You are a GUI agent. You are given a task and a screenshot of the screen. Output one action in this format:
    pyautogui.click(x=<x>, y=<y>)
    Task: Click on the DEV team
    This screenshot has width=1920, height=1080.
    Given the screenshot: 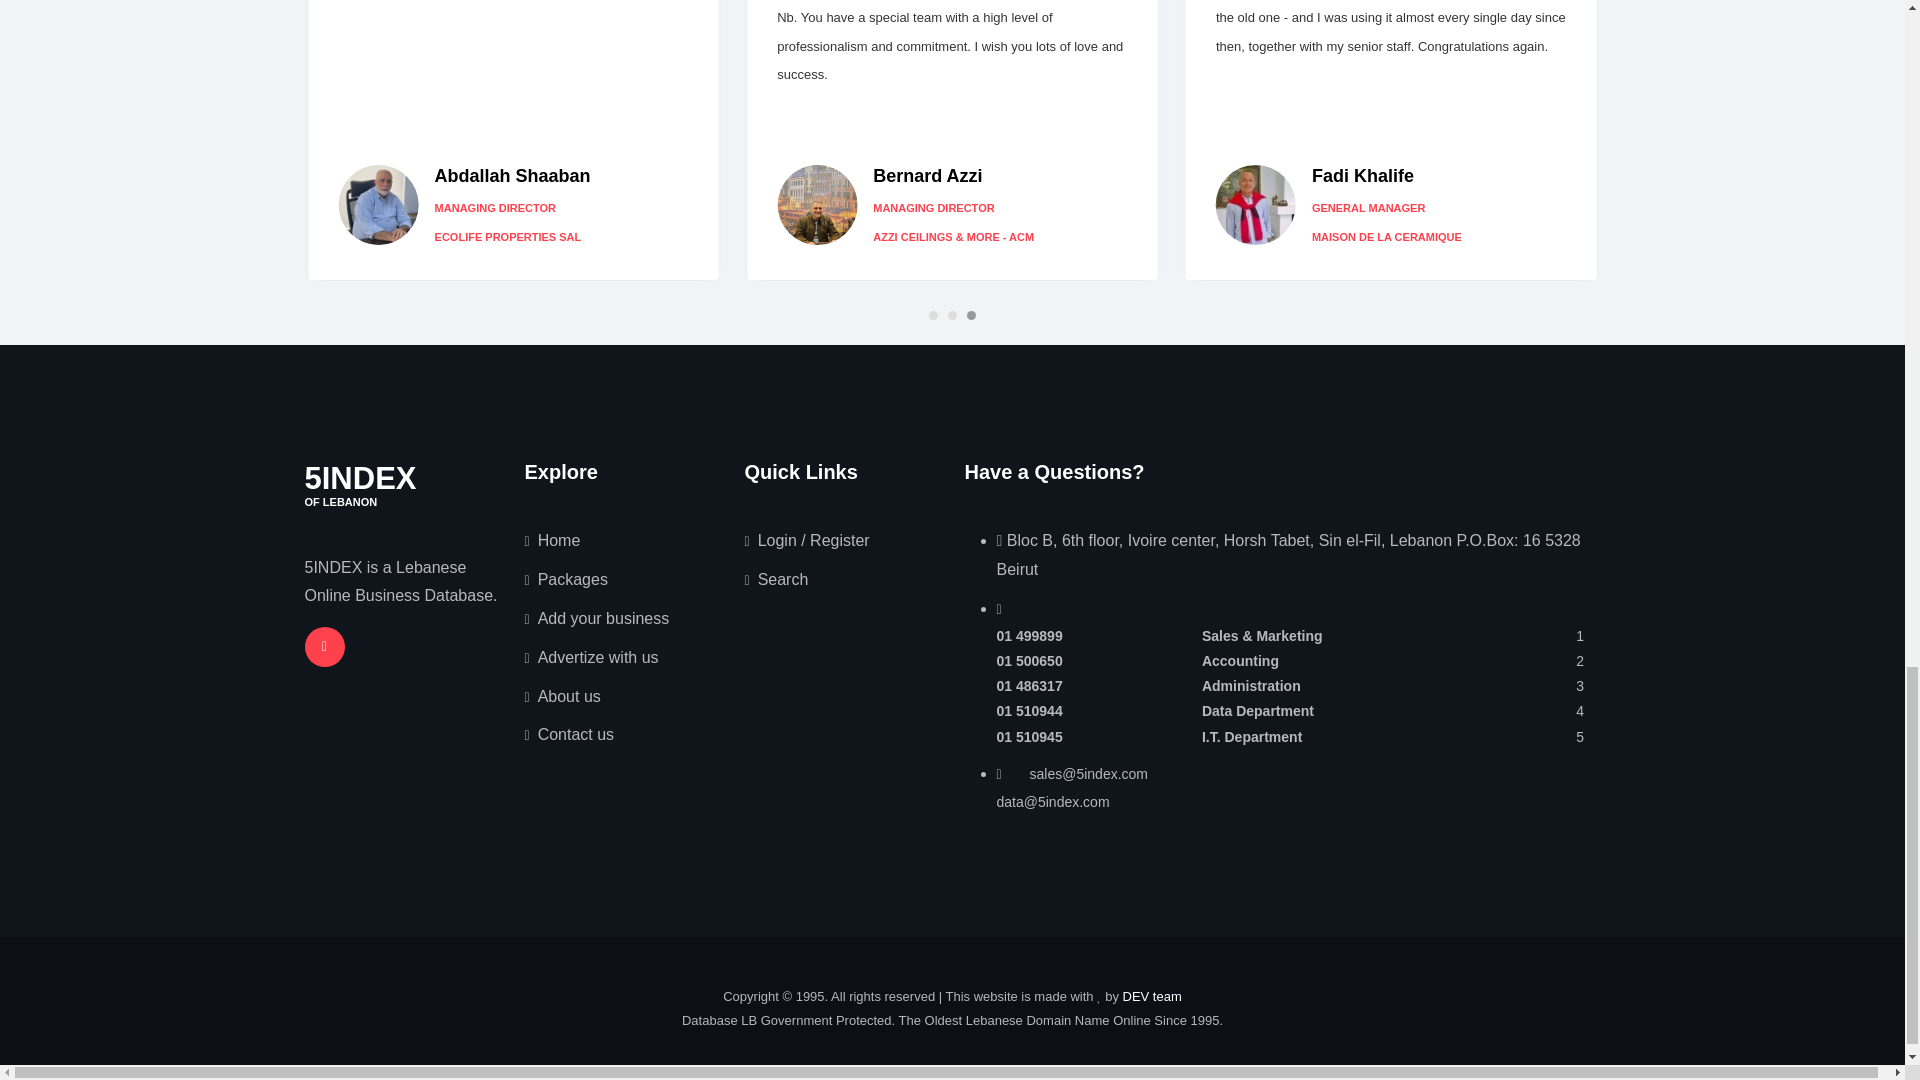 What is the action you would take?
    pyautogui.click(x=1152, y=996)
    